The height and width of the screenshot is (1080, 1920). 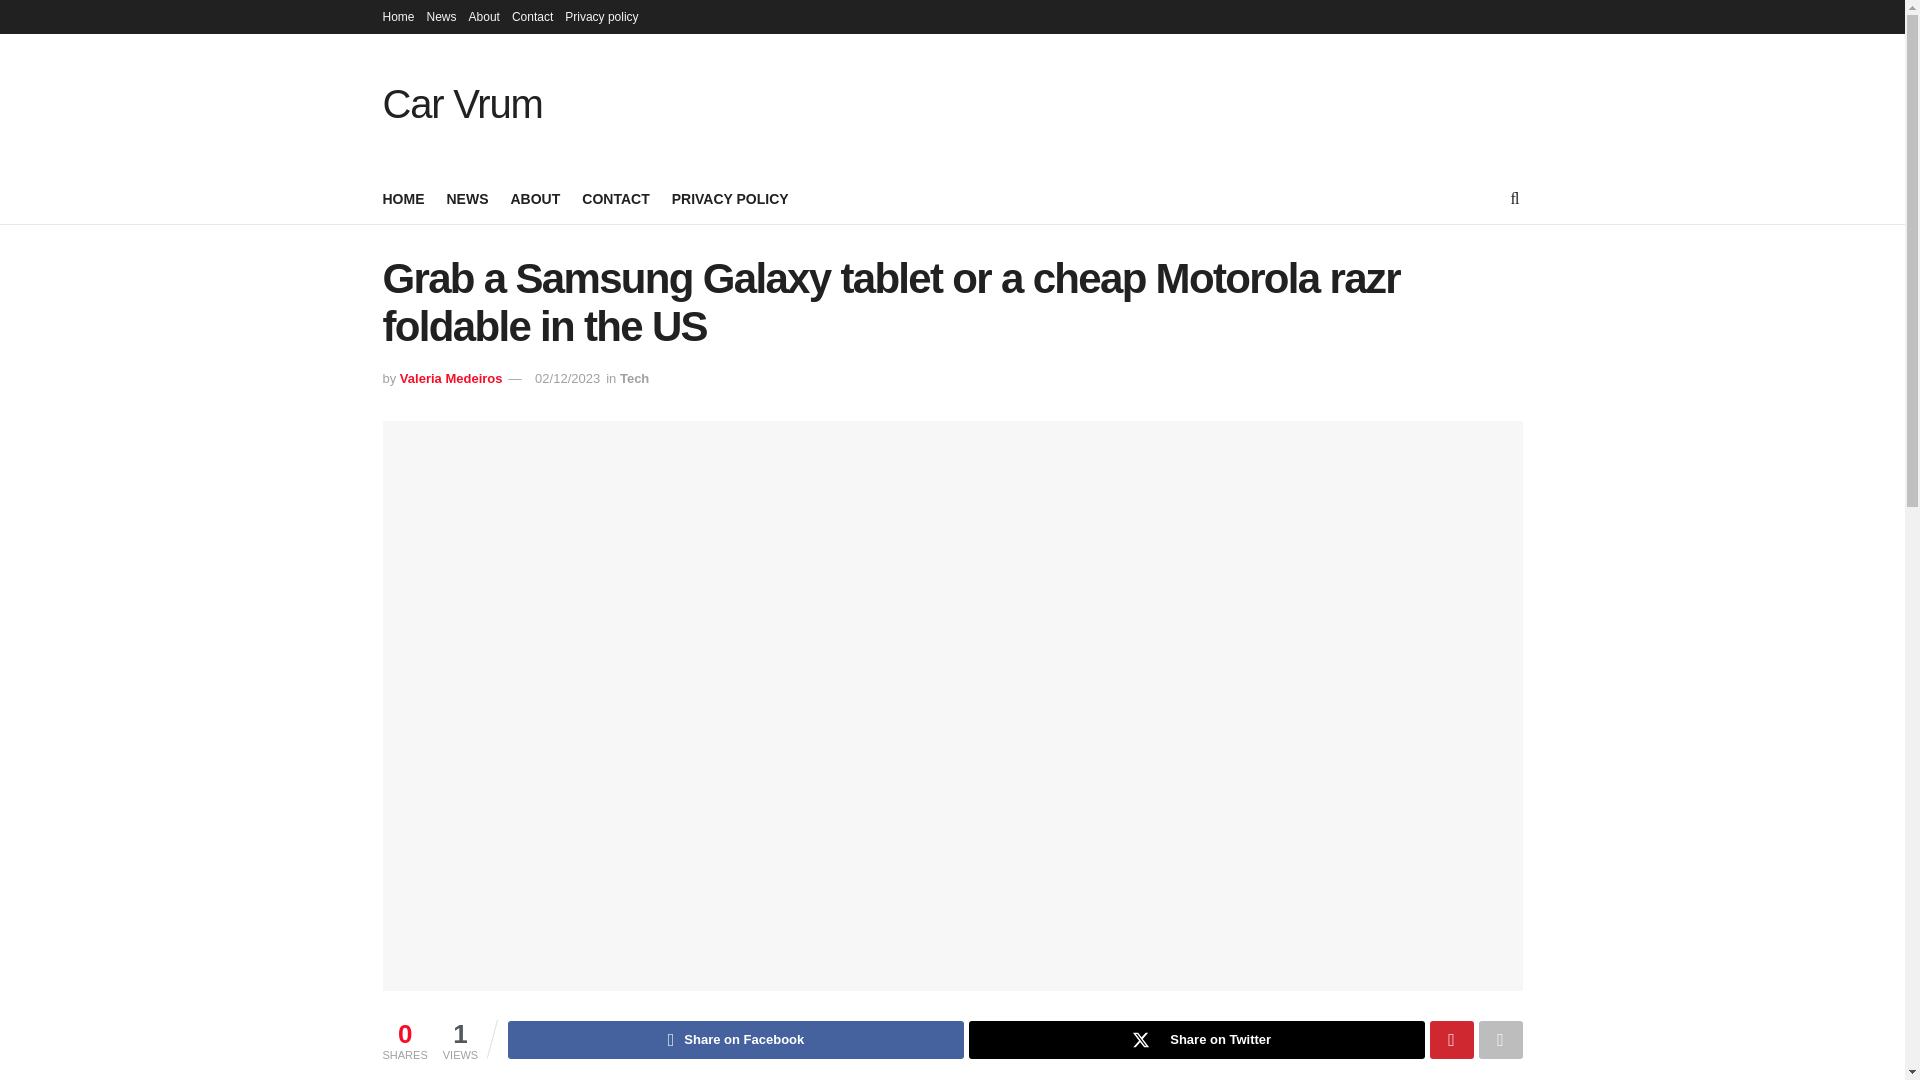 What do you see at coordinates (462, 104) in the screenshot?
I see `Car Vrum` at bounding box center [462, 104].